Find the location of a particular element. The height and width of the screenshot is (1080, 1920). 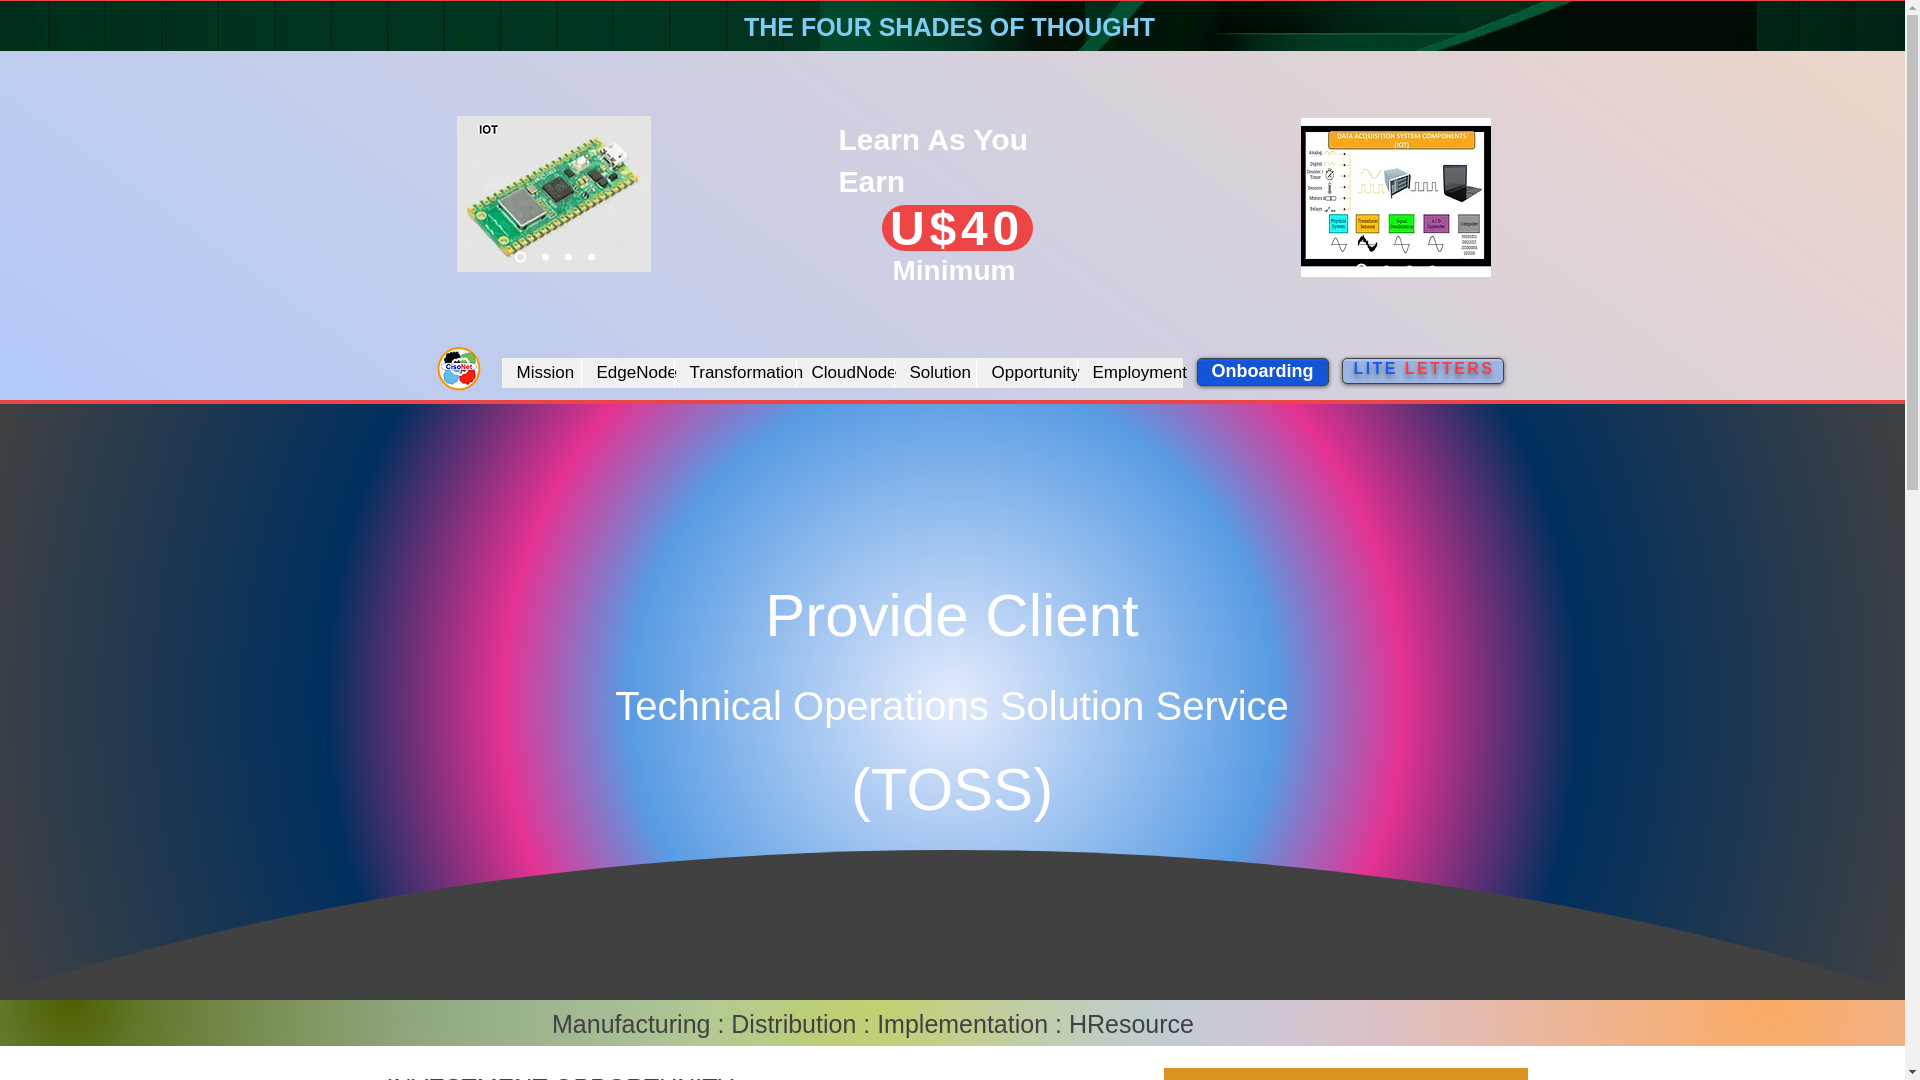

Provide Client is located at coordinates (951, 616).